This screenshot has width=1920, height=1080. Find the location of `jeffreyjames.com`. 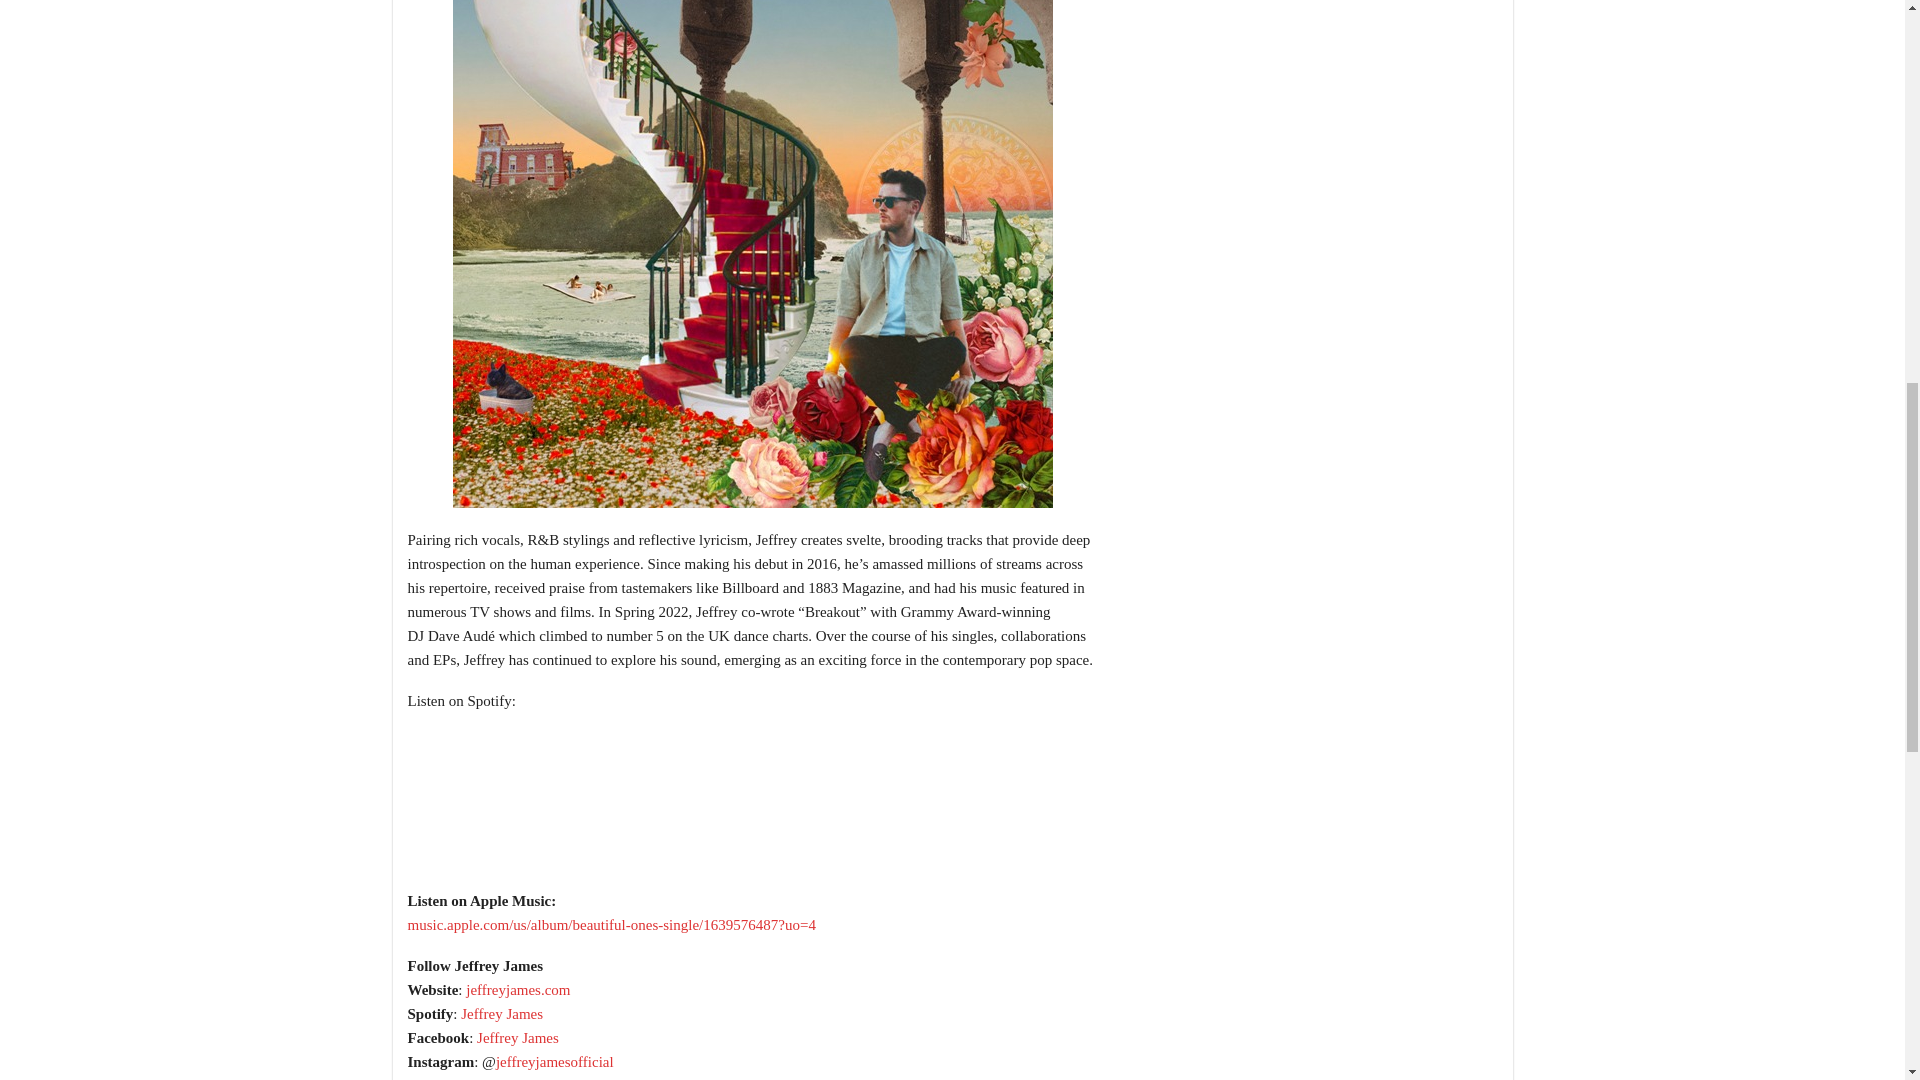

jeffreyjames.com is located at coordinates (518, 989).